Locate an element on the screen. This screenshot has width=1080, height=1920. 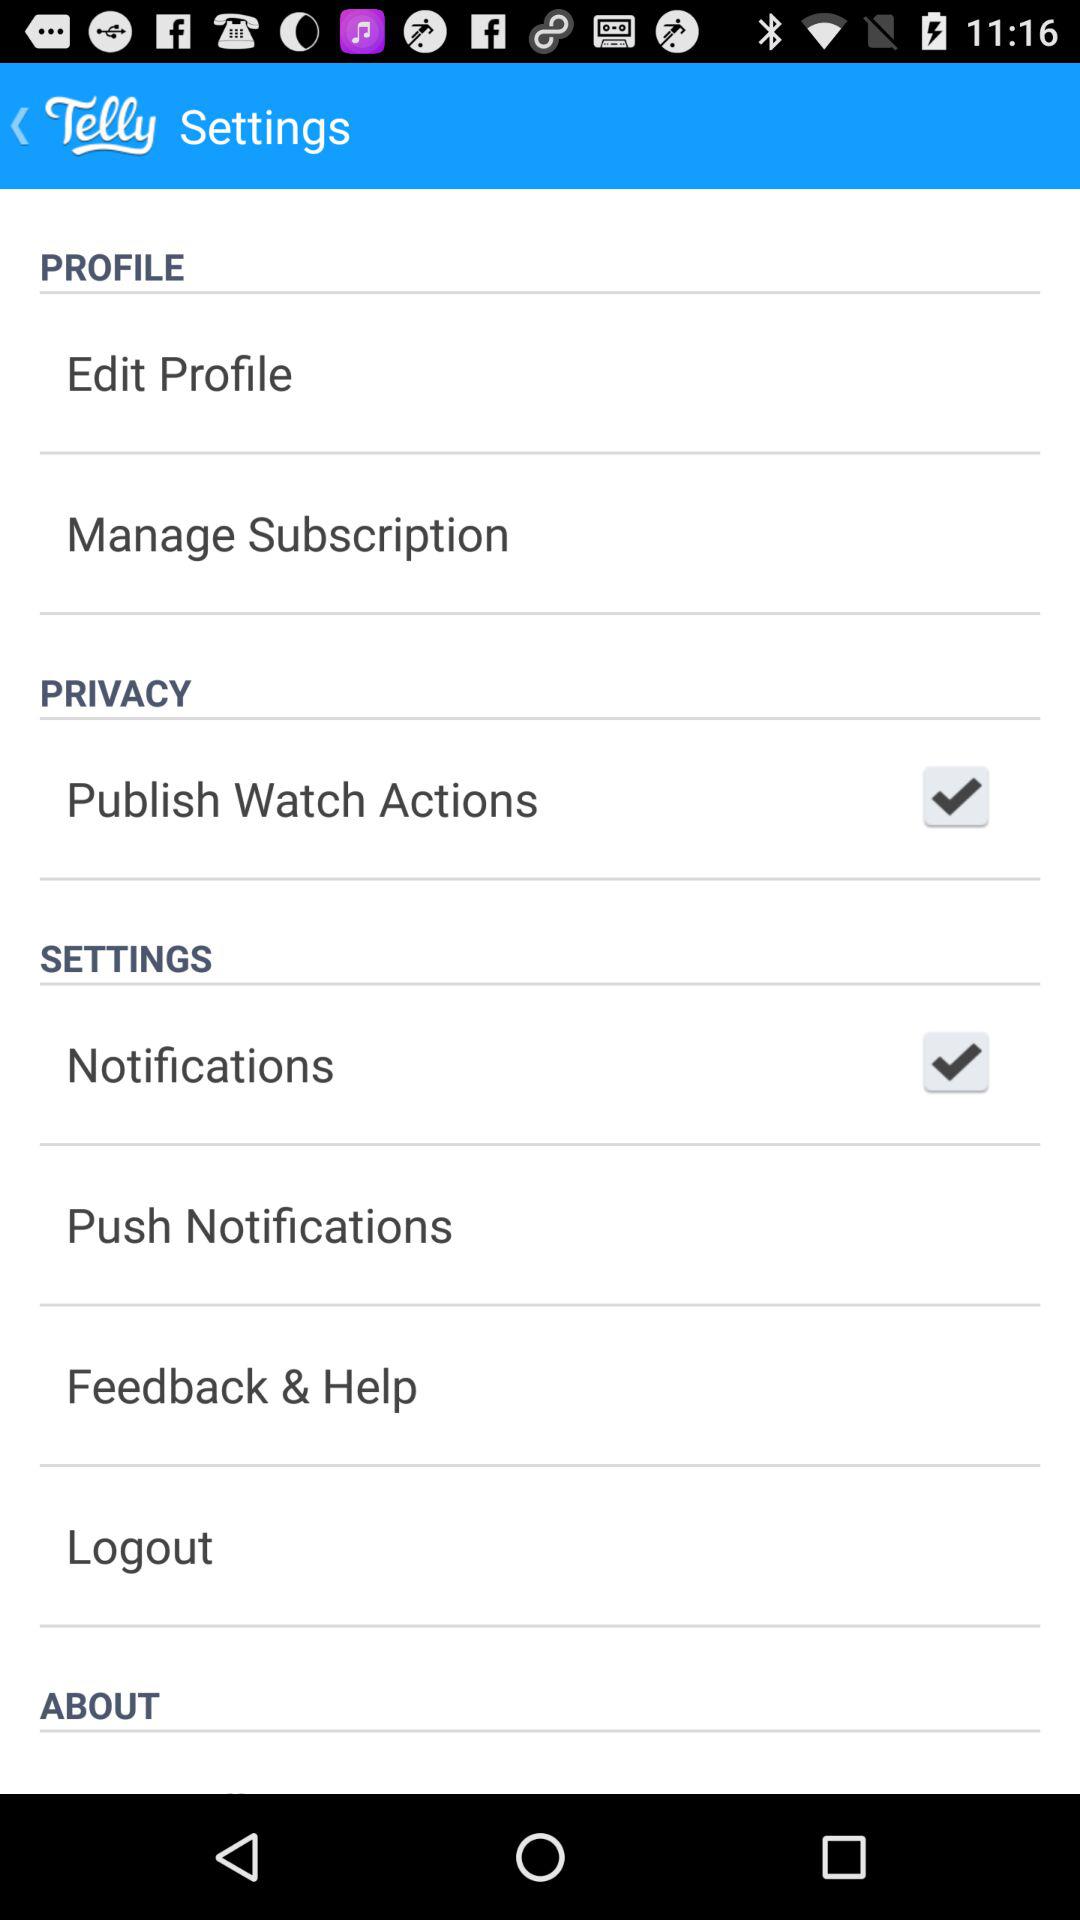
turn on the button above the manage subscription is located at coordinates (540, 372).